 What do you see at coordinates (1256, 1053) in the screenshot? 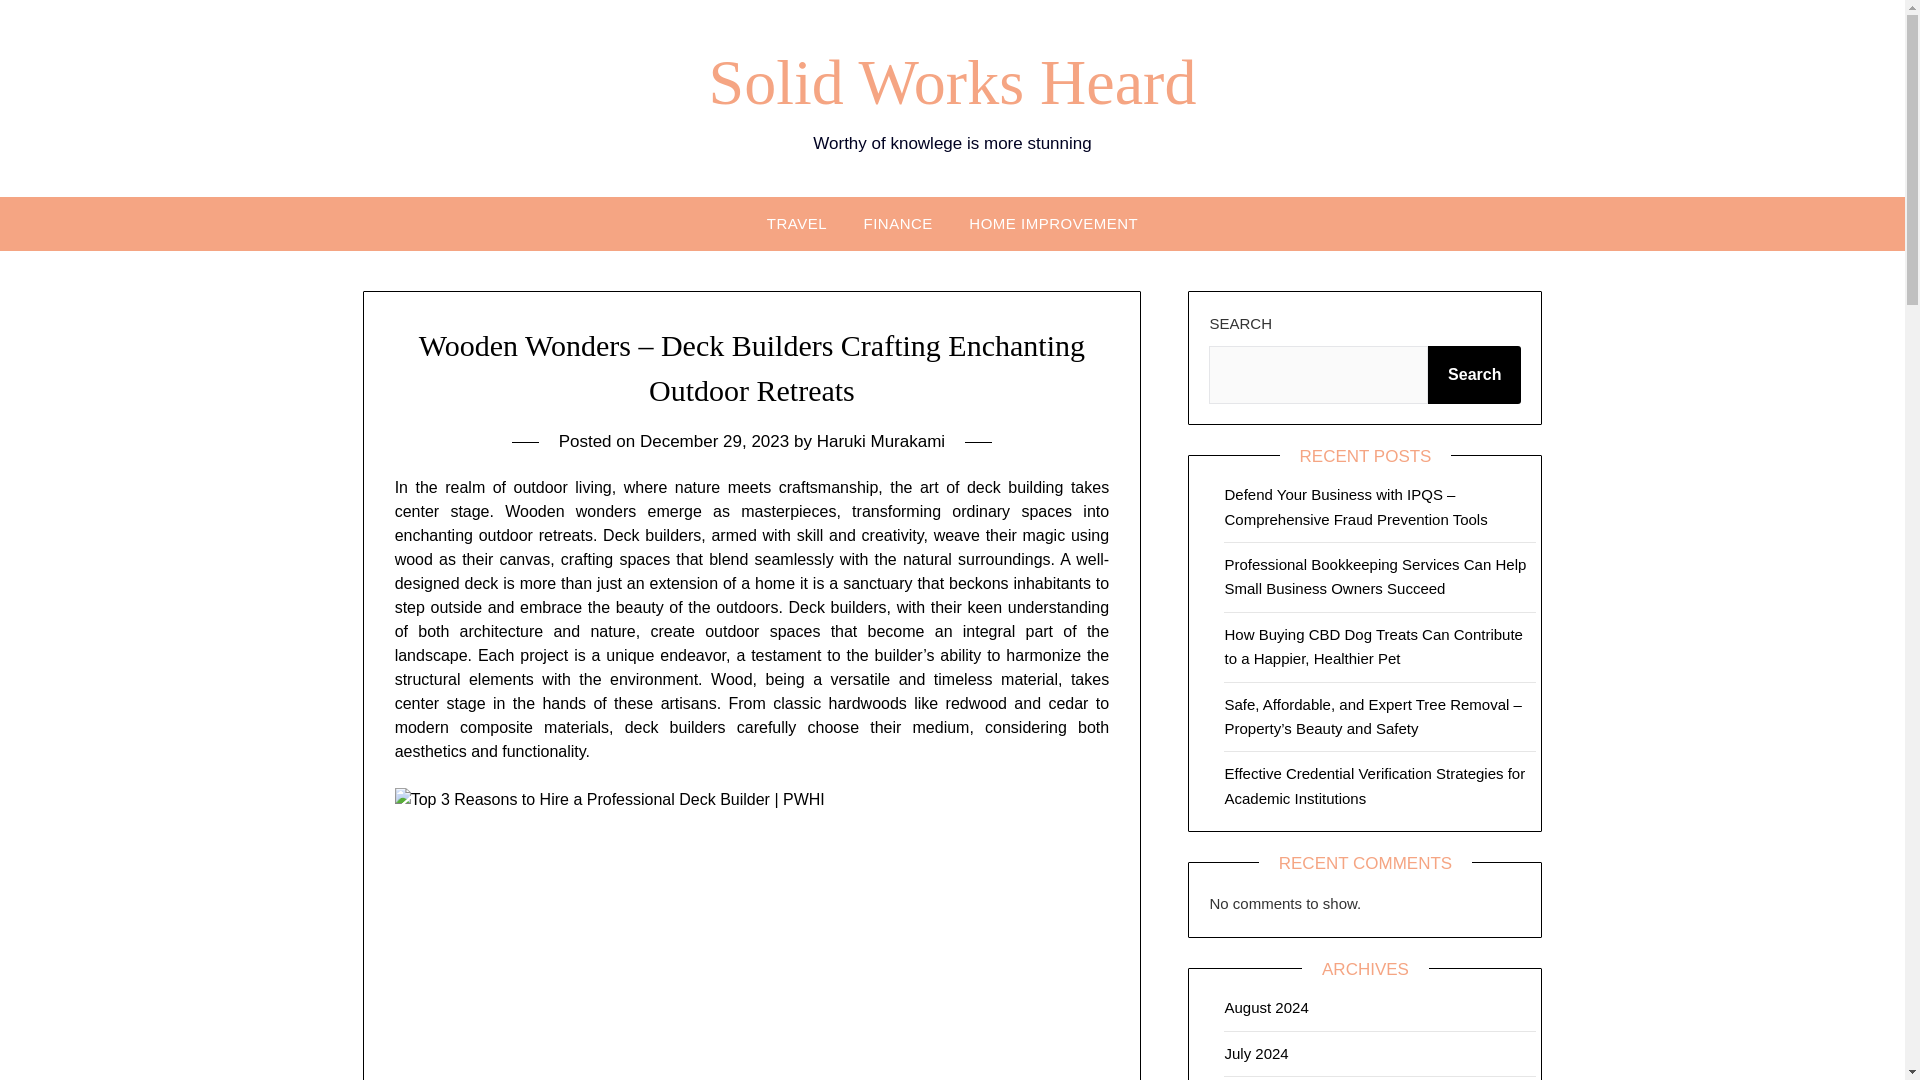
I see `July 2024` at bounding box center [1256, 1053].